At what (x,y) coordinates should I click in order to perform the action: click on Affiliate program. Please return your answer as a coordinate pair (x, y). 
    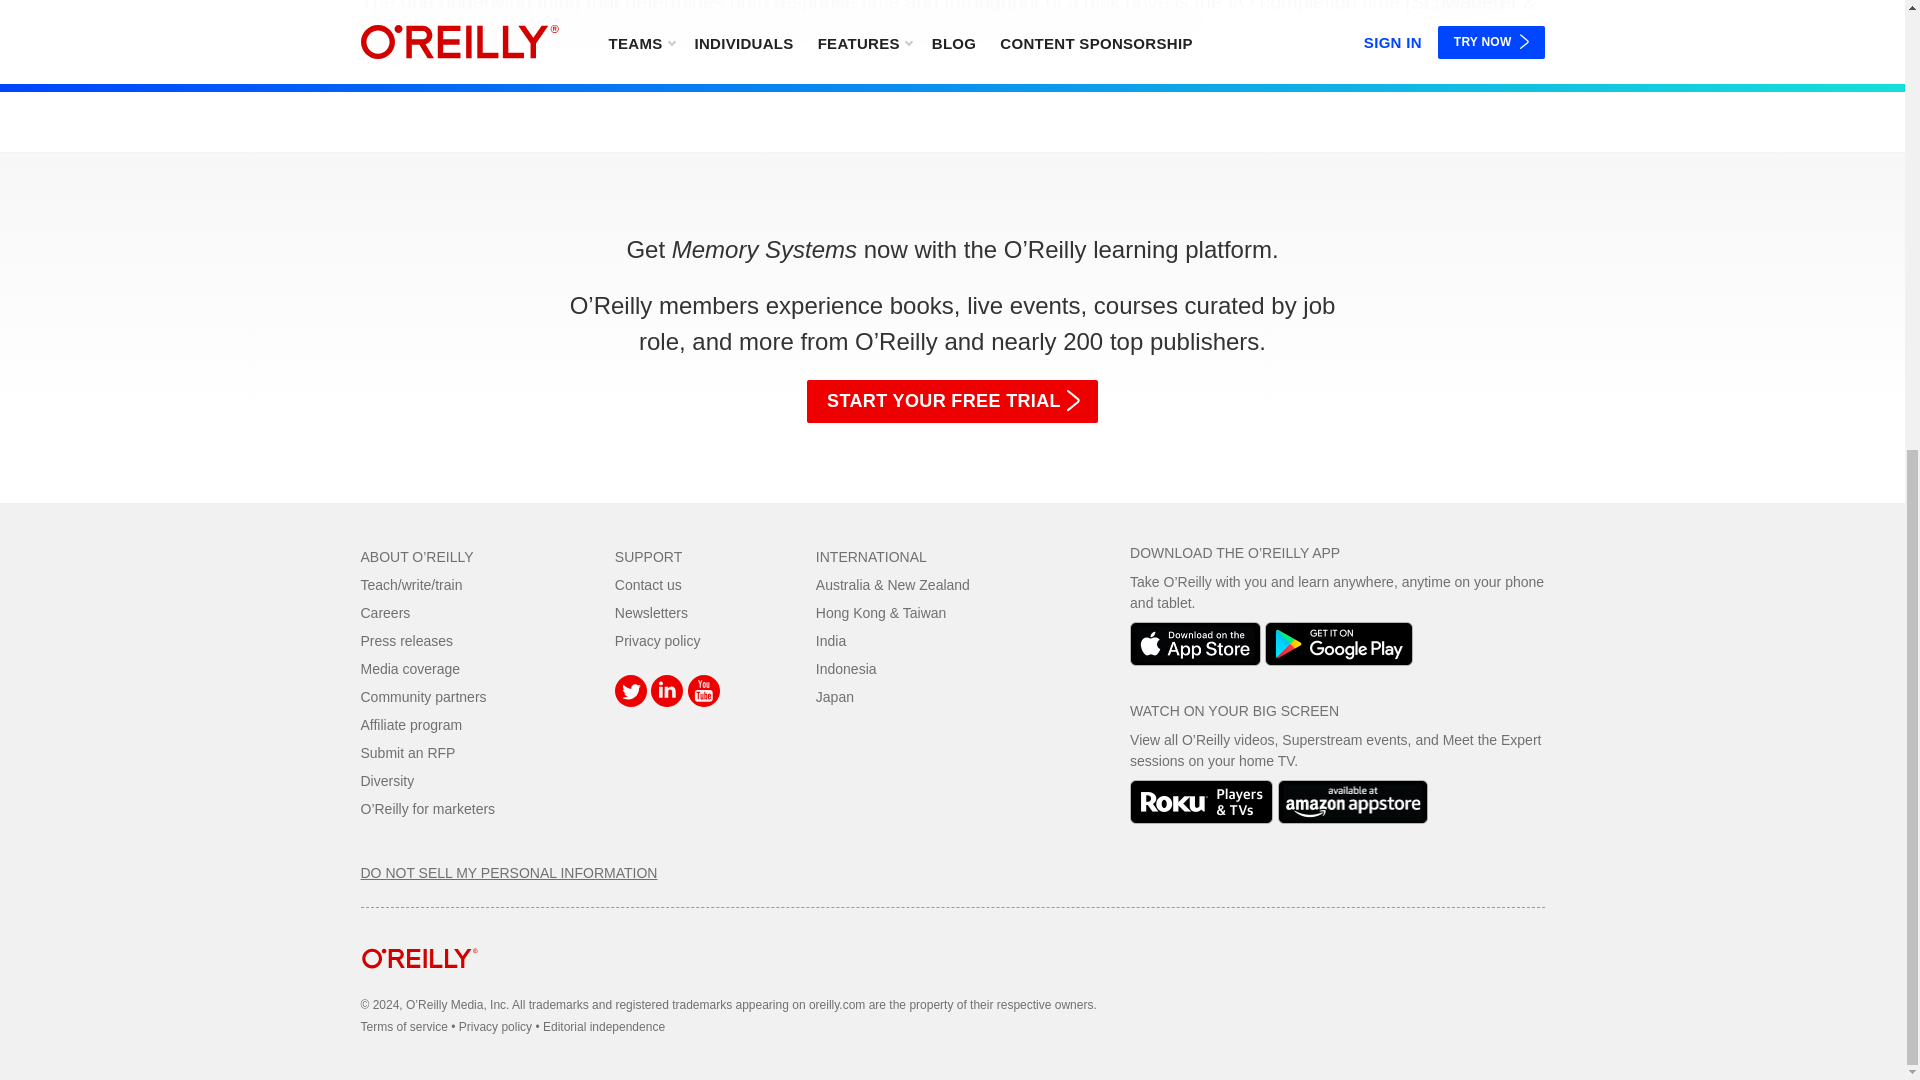
    Looking at the image, I should click on (411, 725).